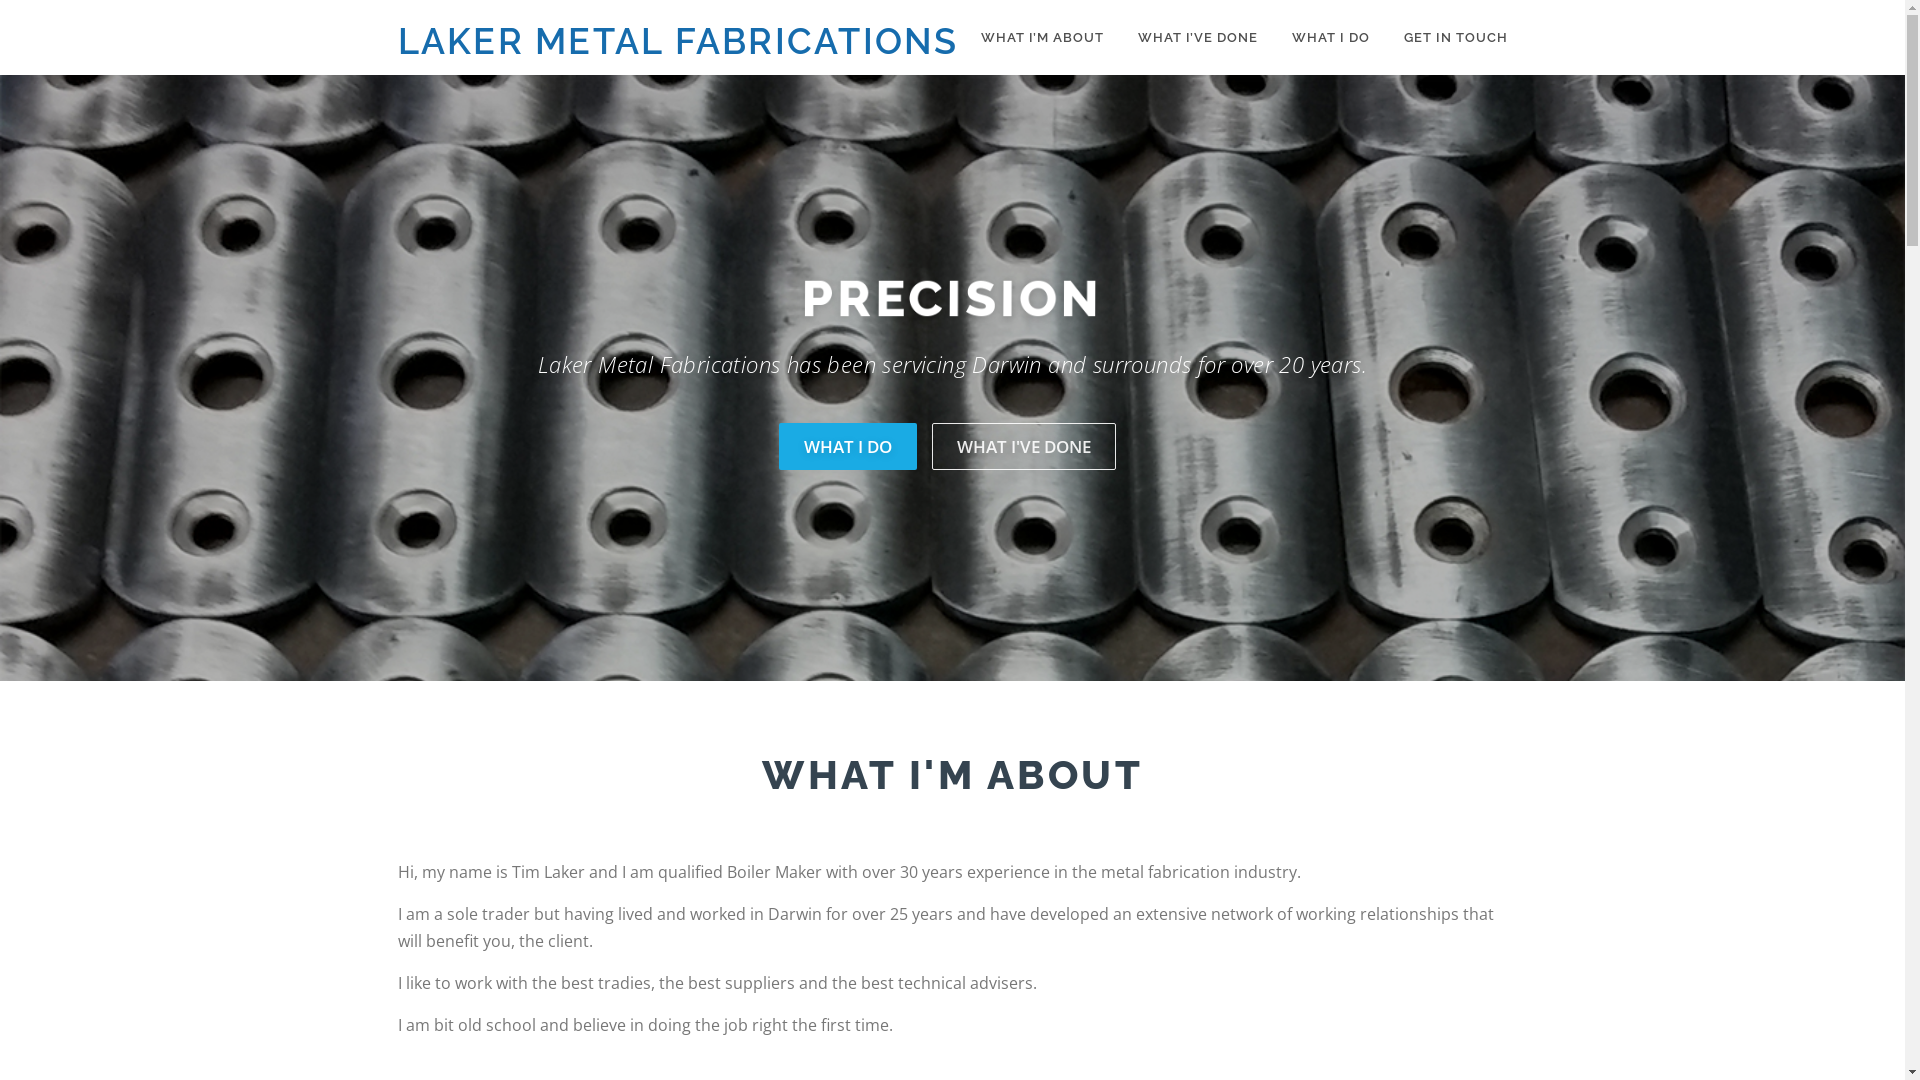 Image resolution: width=1920 pixels, height=1080 pixels. I want to click on WHAT I'VE DONE, so click(1024, 446).